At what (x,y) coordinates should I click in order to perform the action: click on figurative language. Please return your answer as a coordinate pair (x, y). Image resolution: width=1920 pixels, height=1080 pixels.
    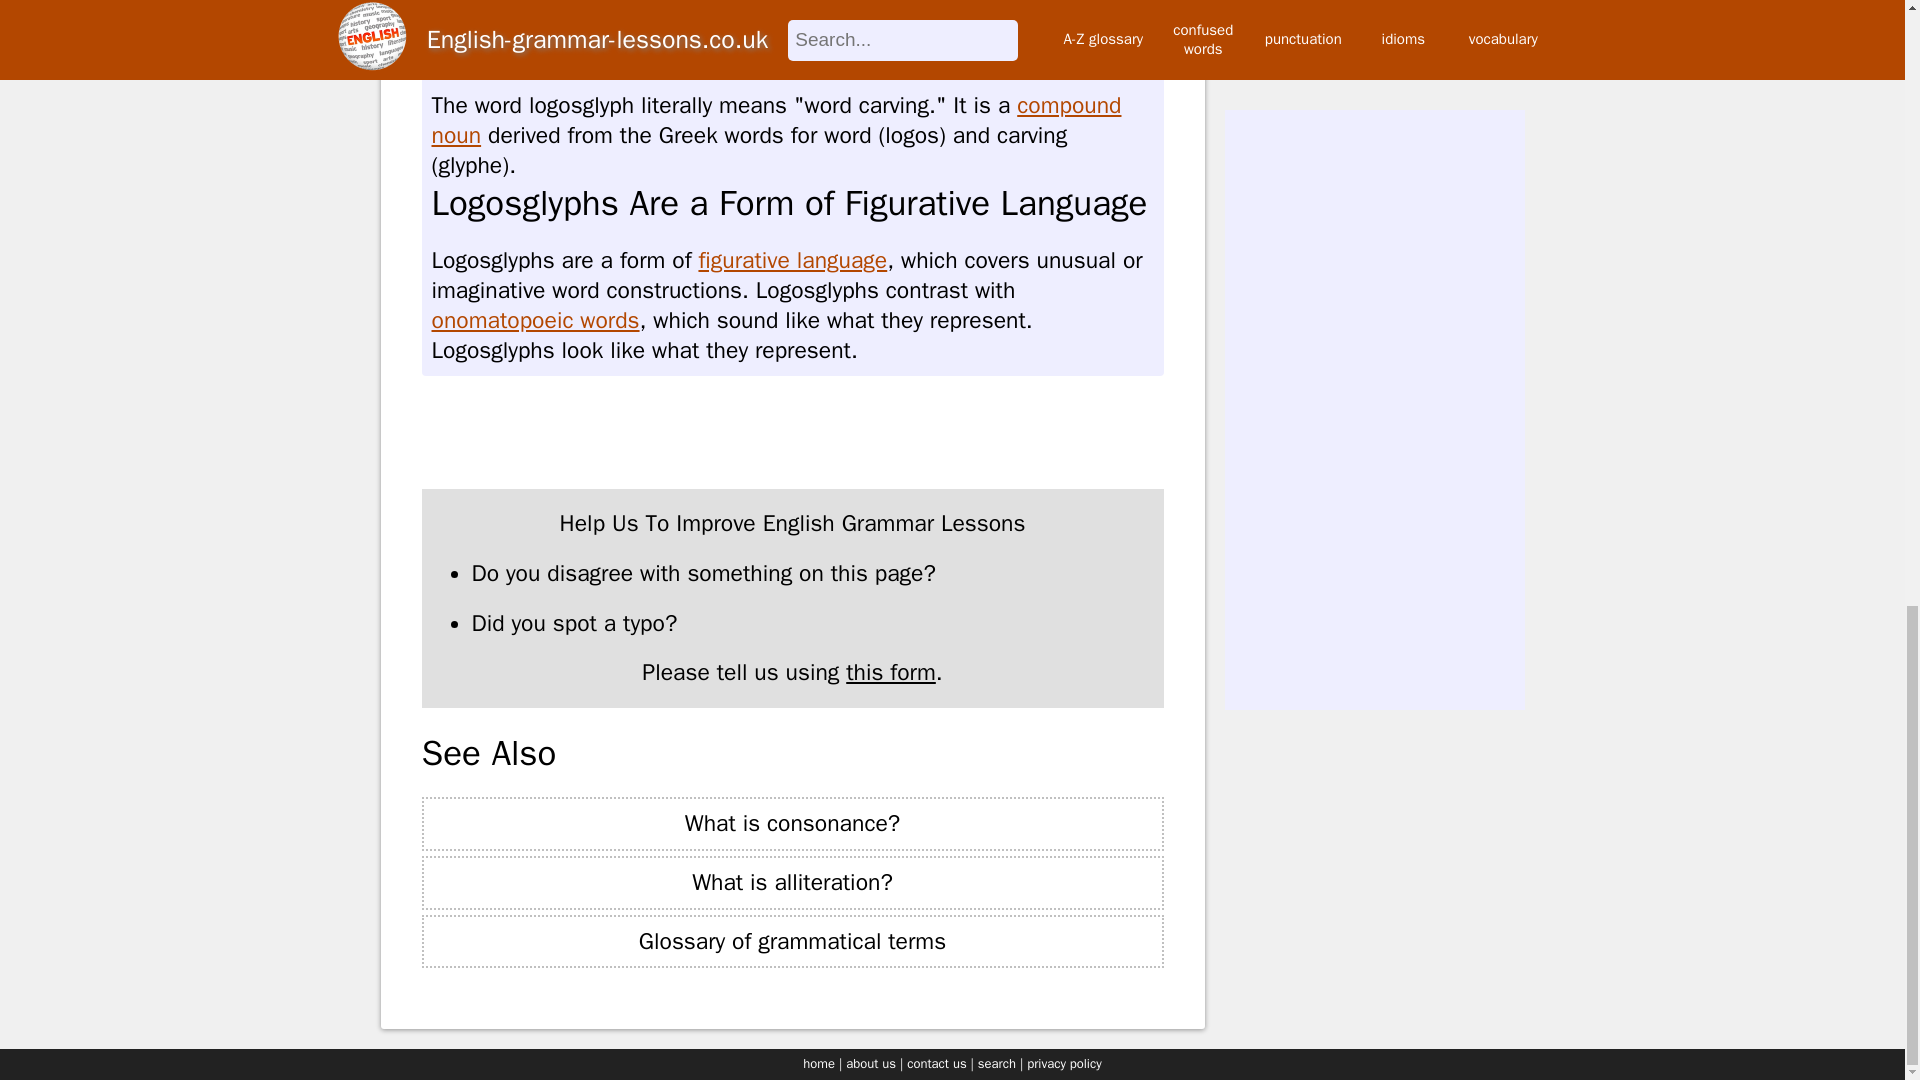
    Looking at the image, I should click on (792, 260).